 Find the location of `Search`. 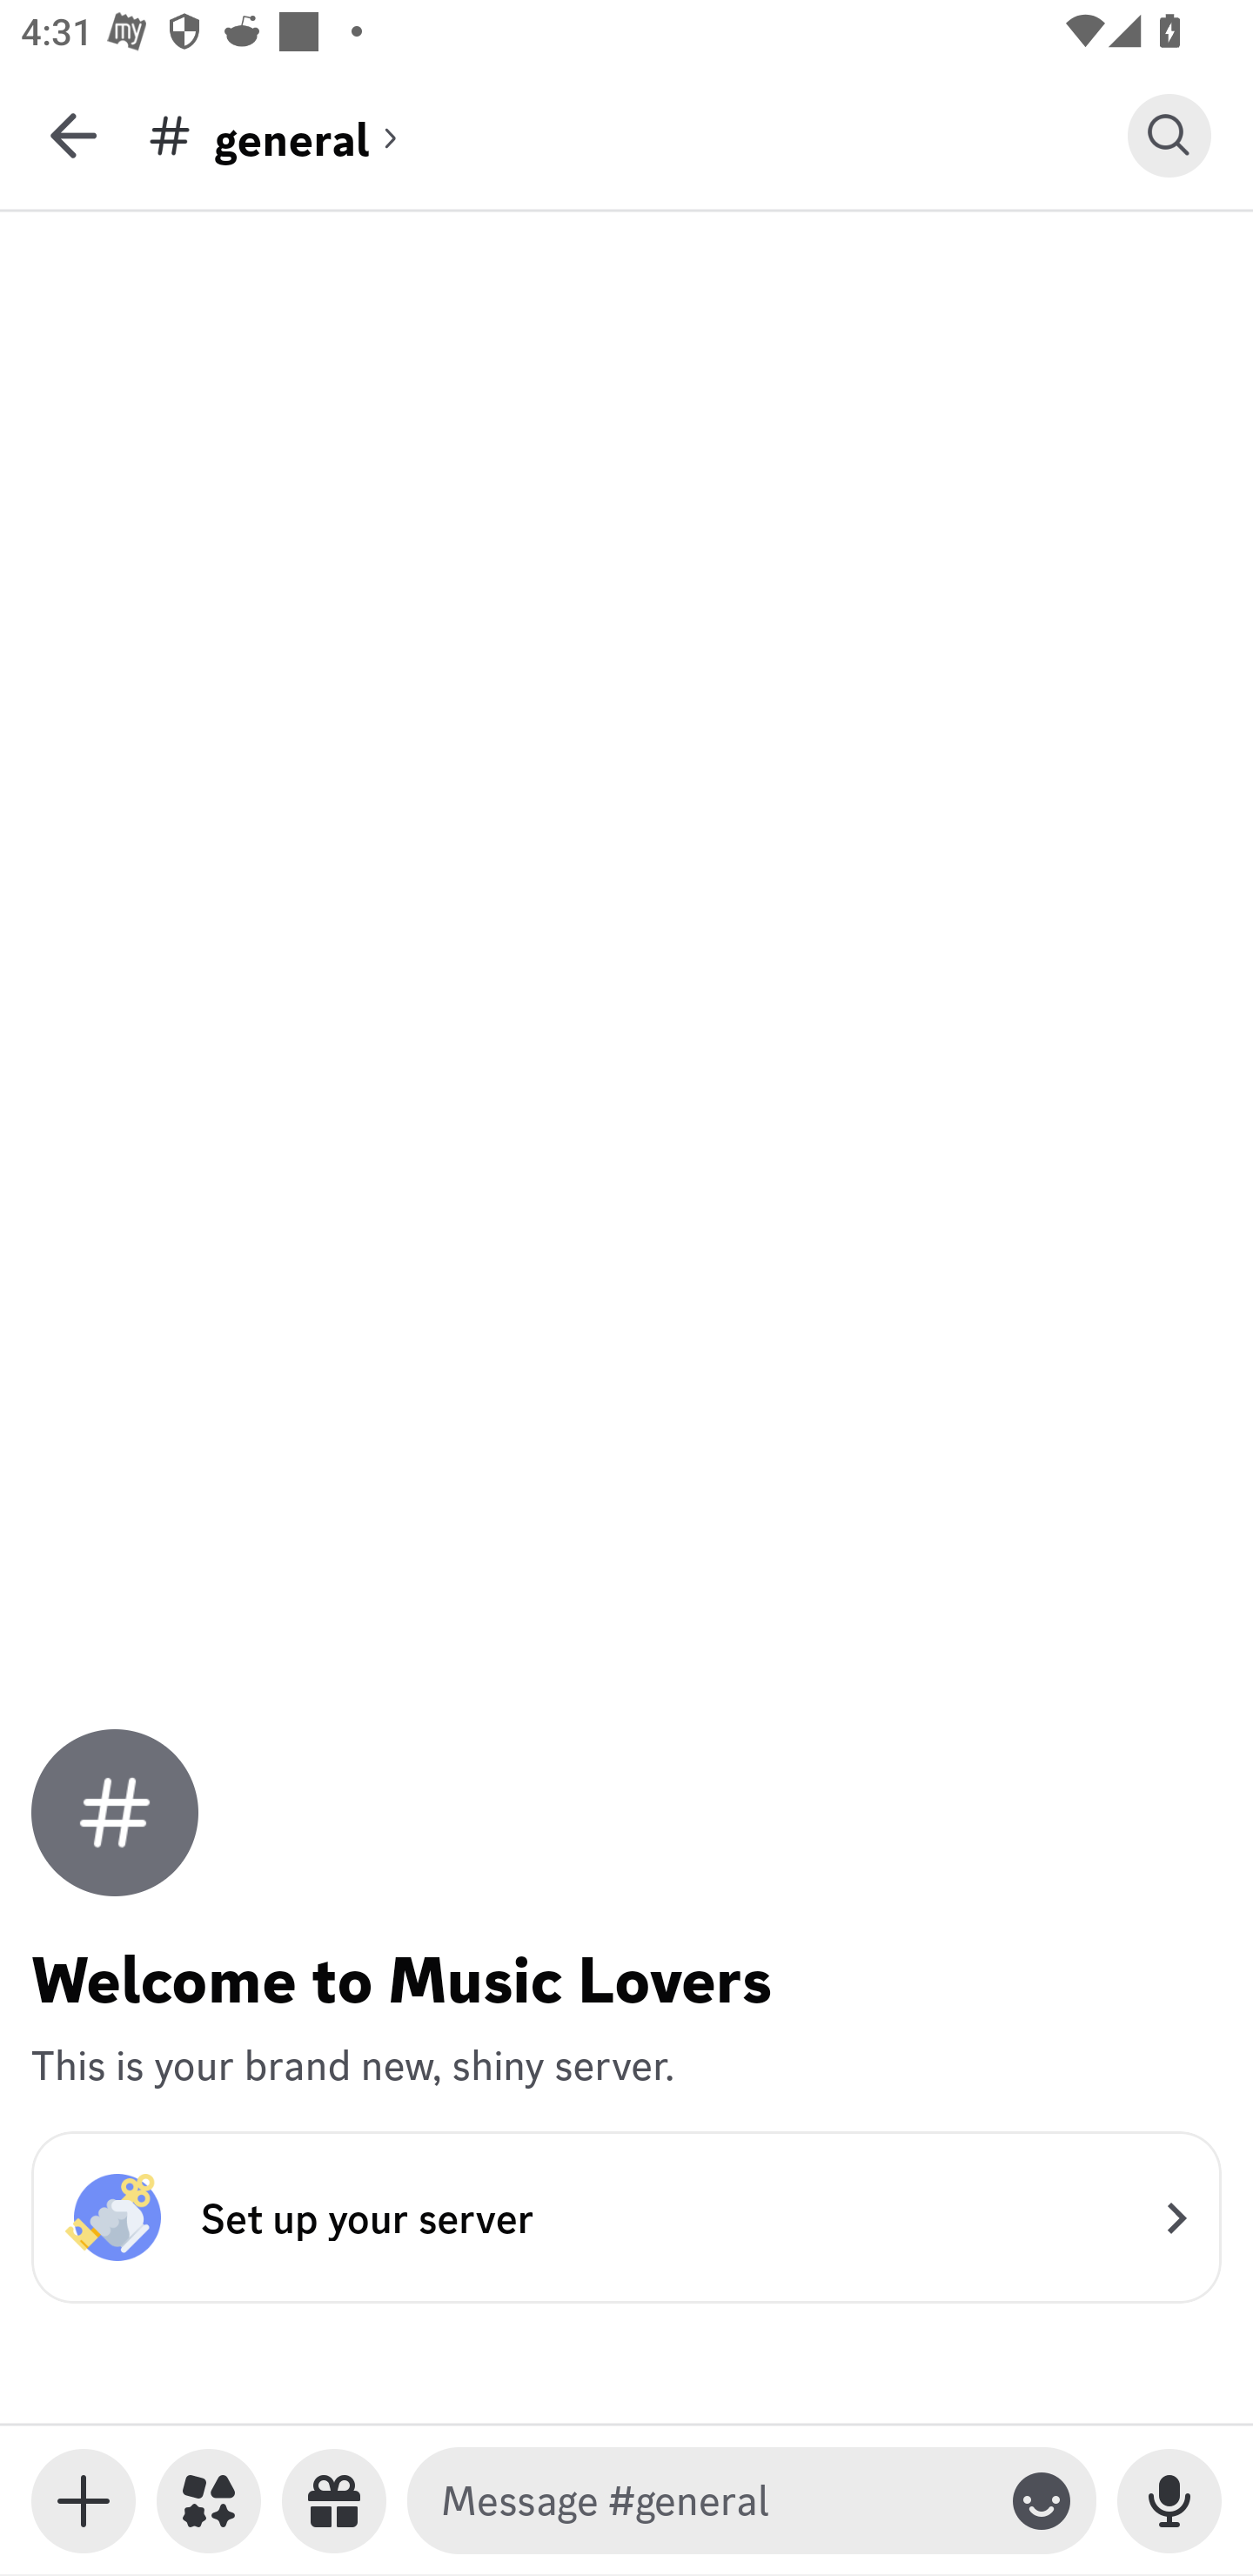

Search is located at coordinates (1169, 135).